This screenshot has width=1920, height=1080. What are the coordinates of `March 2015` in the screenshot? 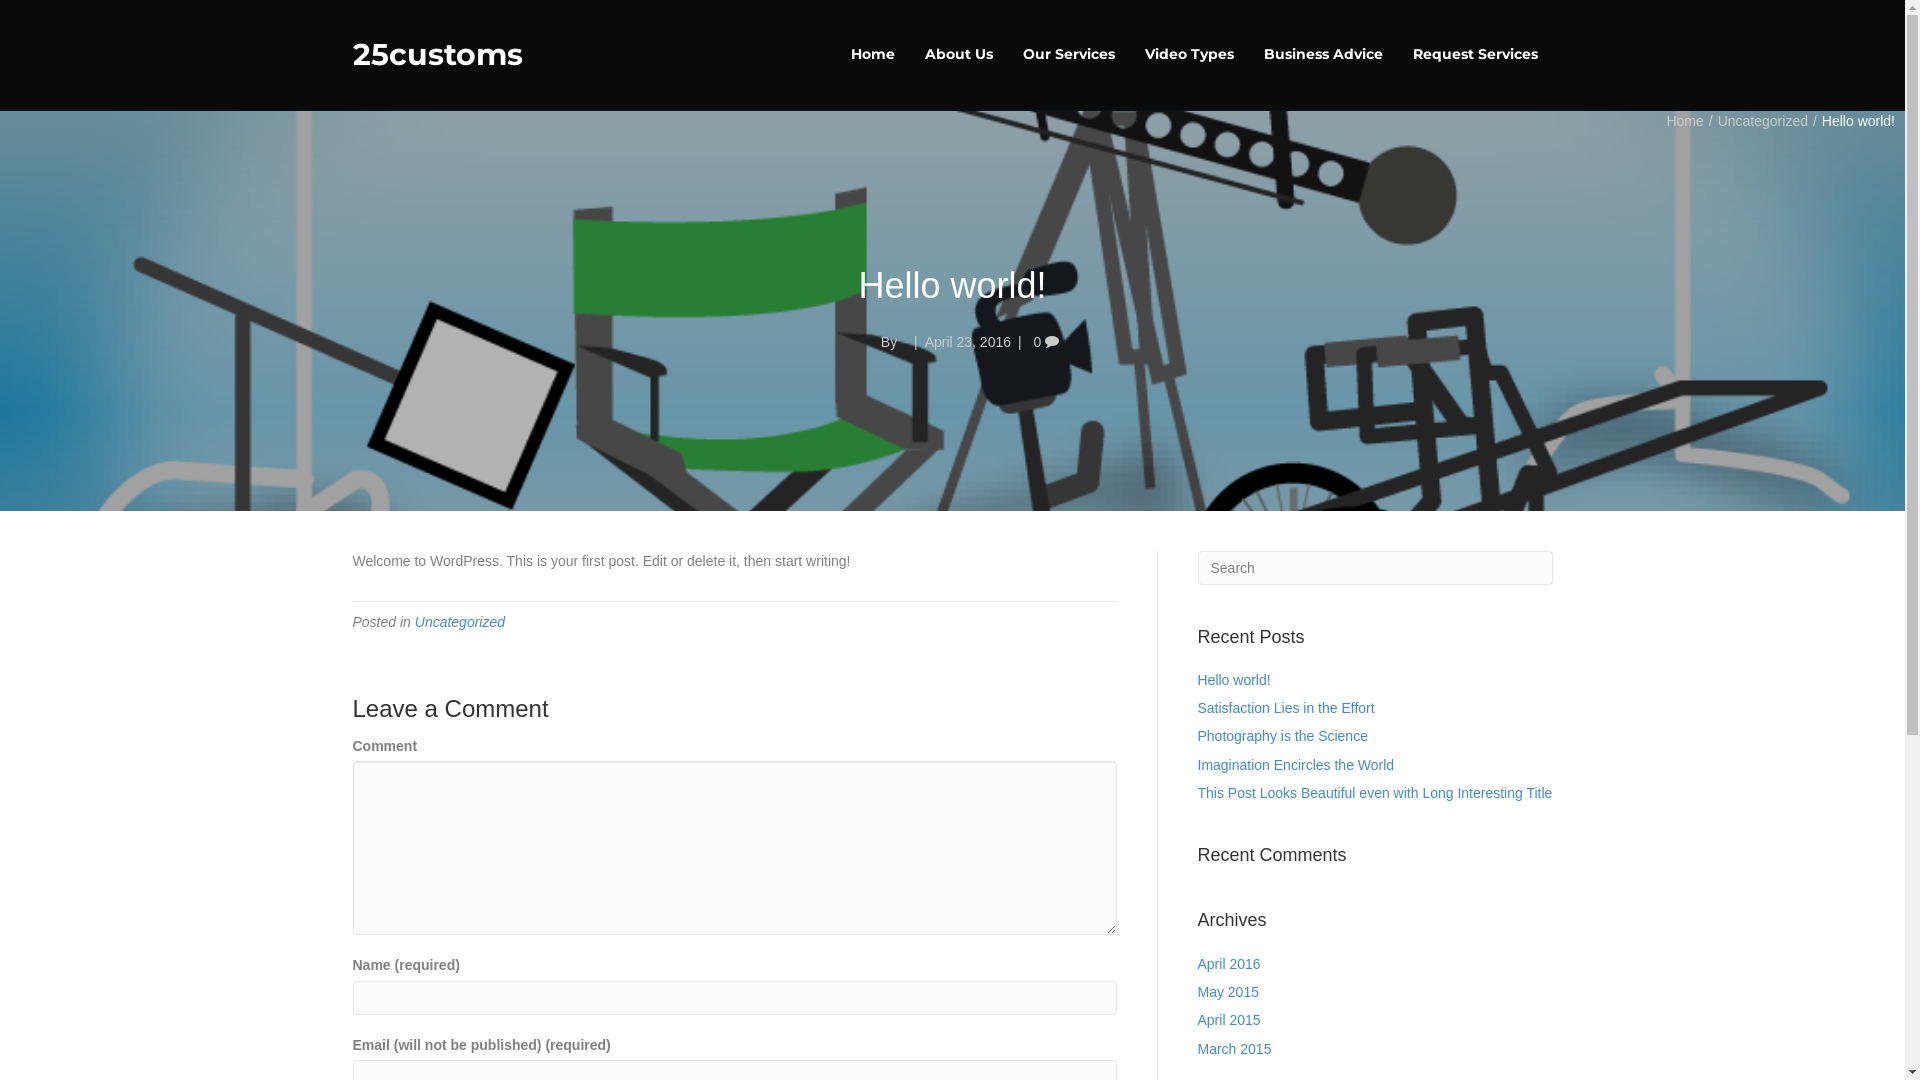 It's located at (1235, 1049).